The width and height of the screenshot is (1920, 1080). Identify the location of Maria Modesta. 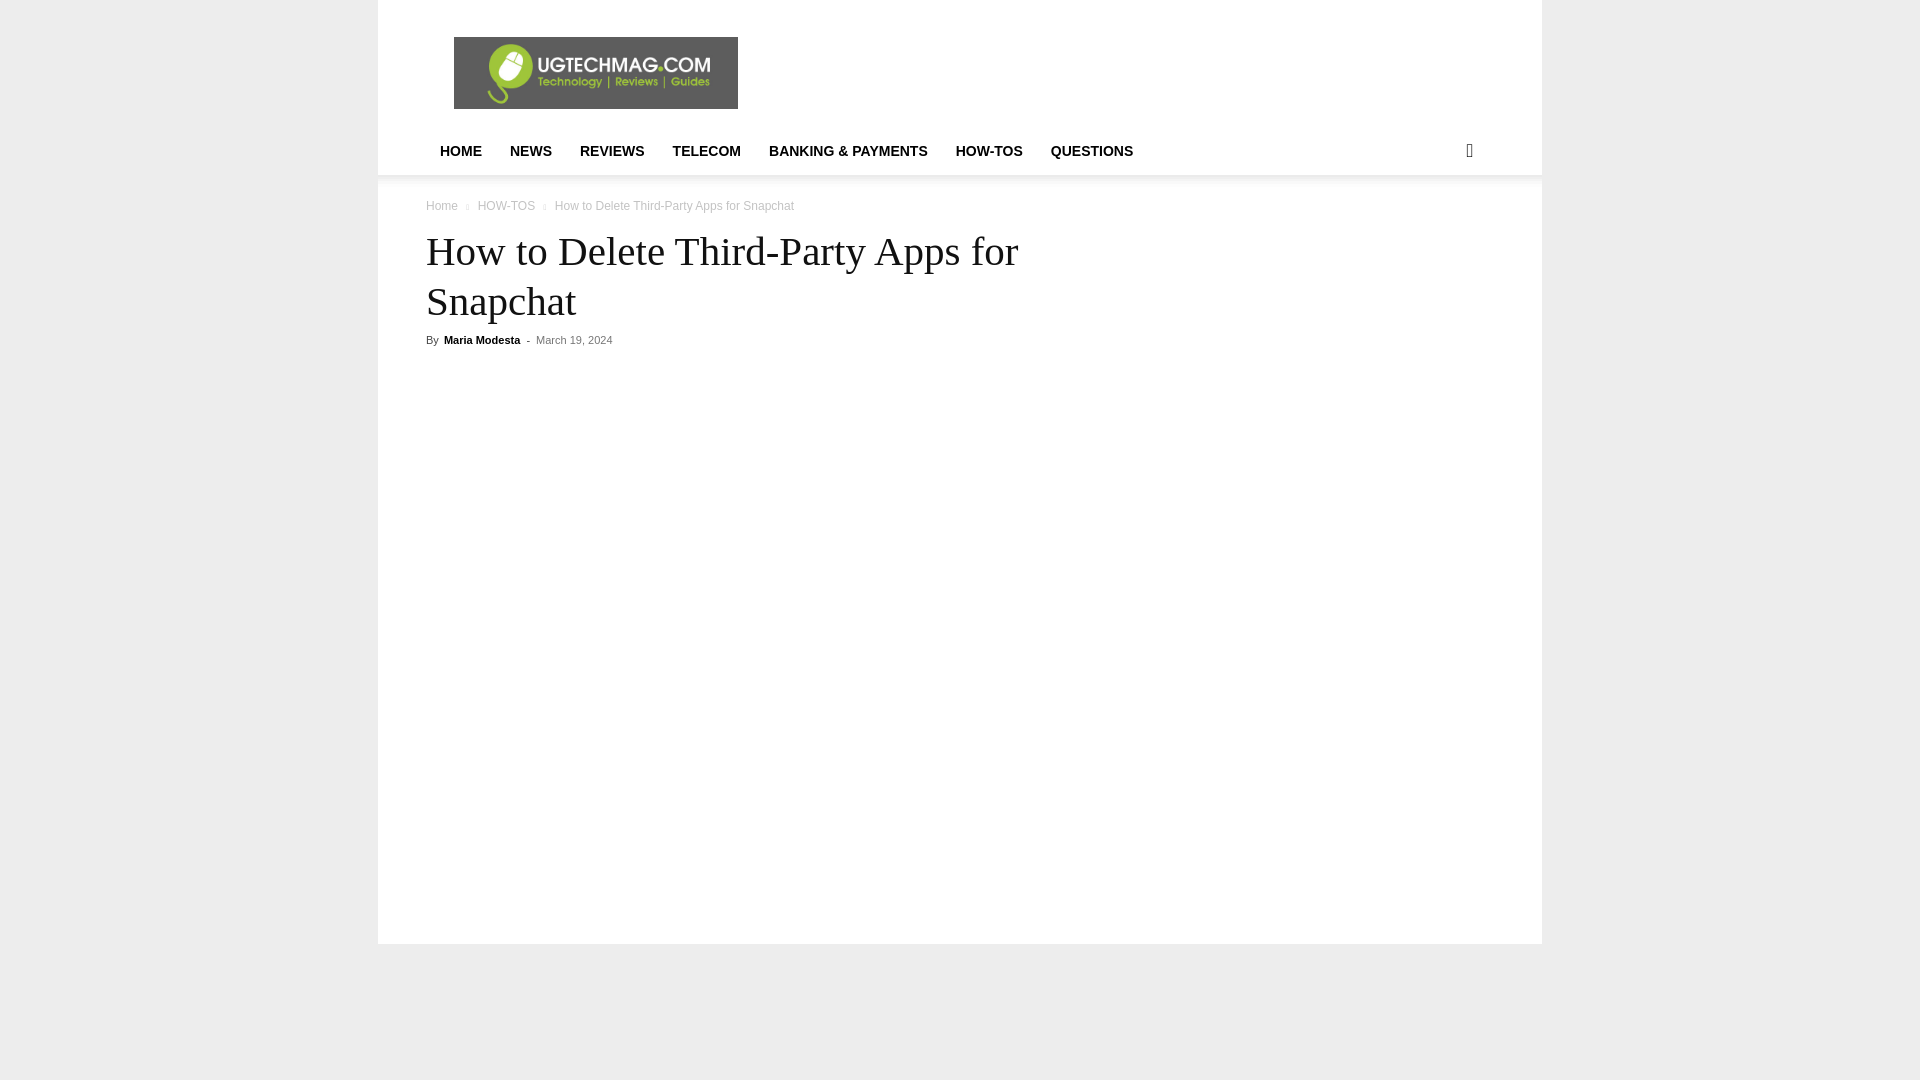
(482, 339).